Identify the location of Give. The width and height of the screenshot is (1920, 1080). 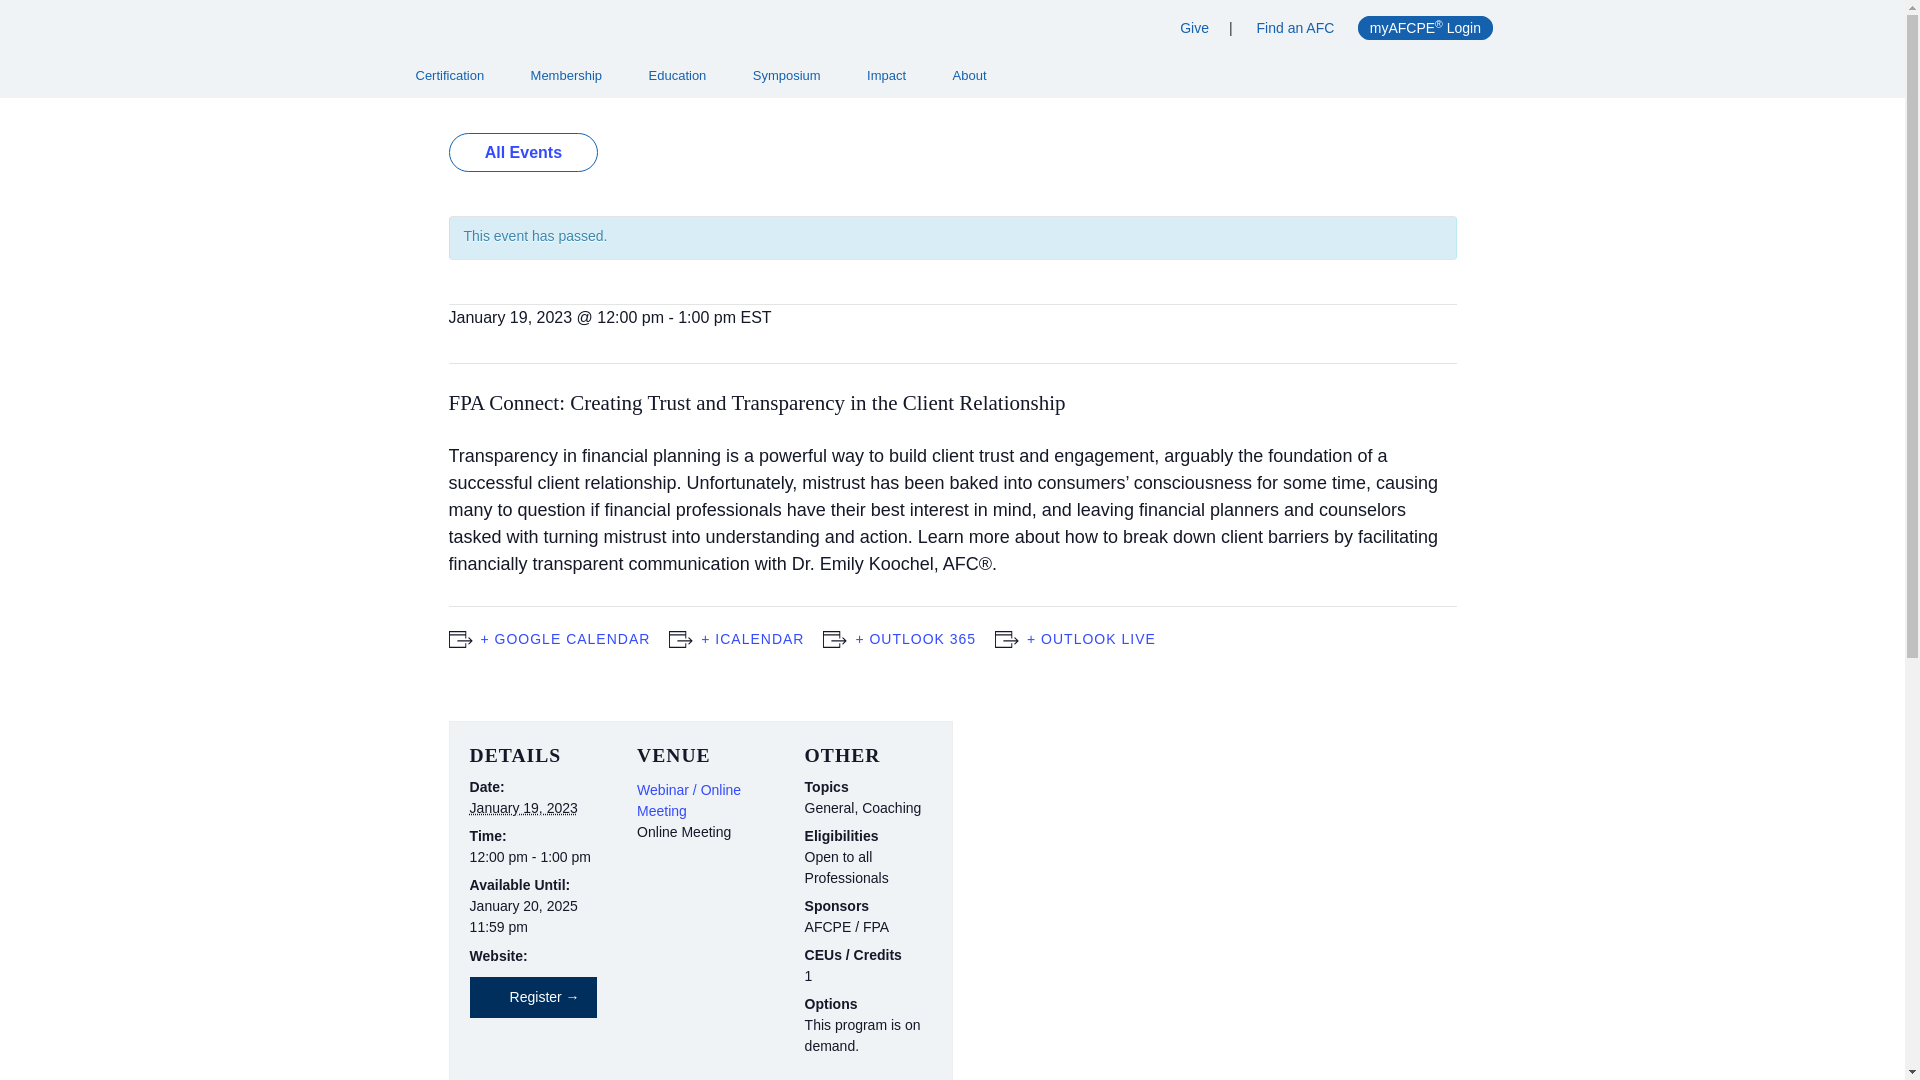
(1194, 28).